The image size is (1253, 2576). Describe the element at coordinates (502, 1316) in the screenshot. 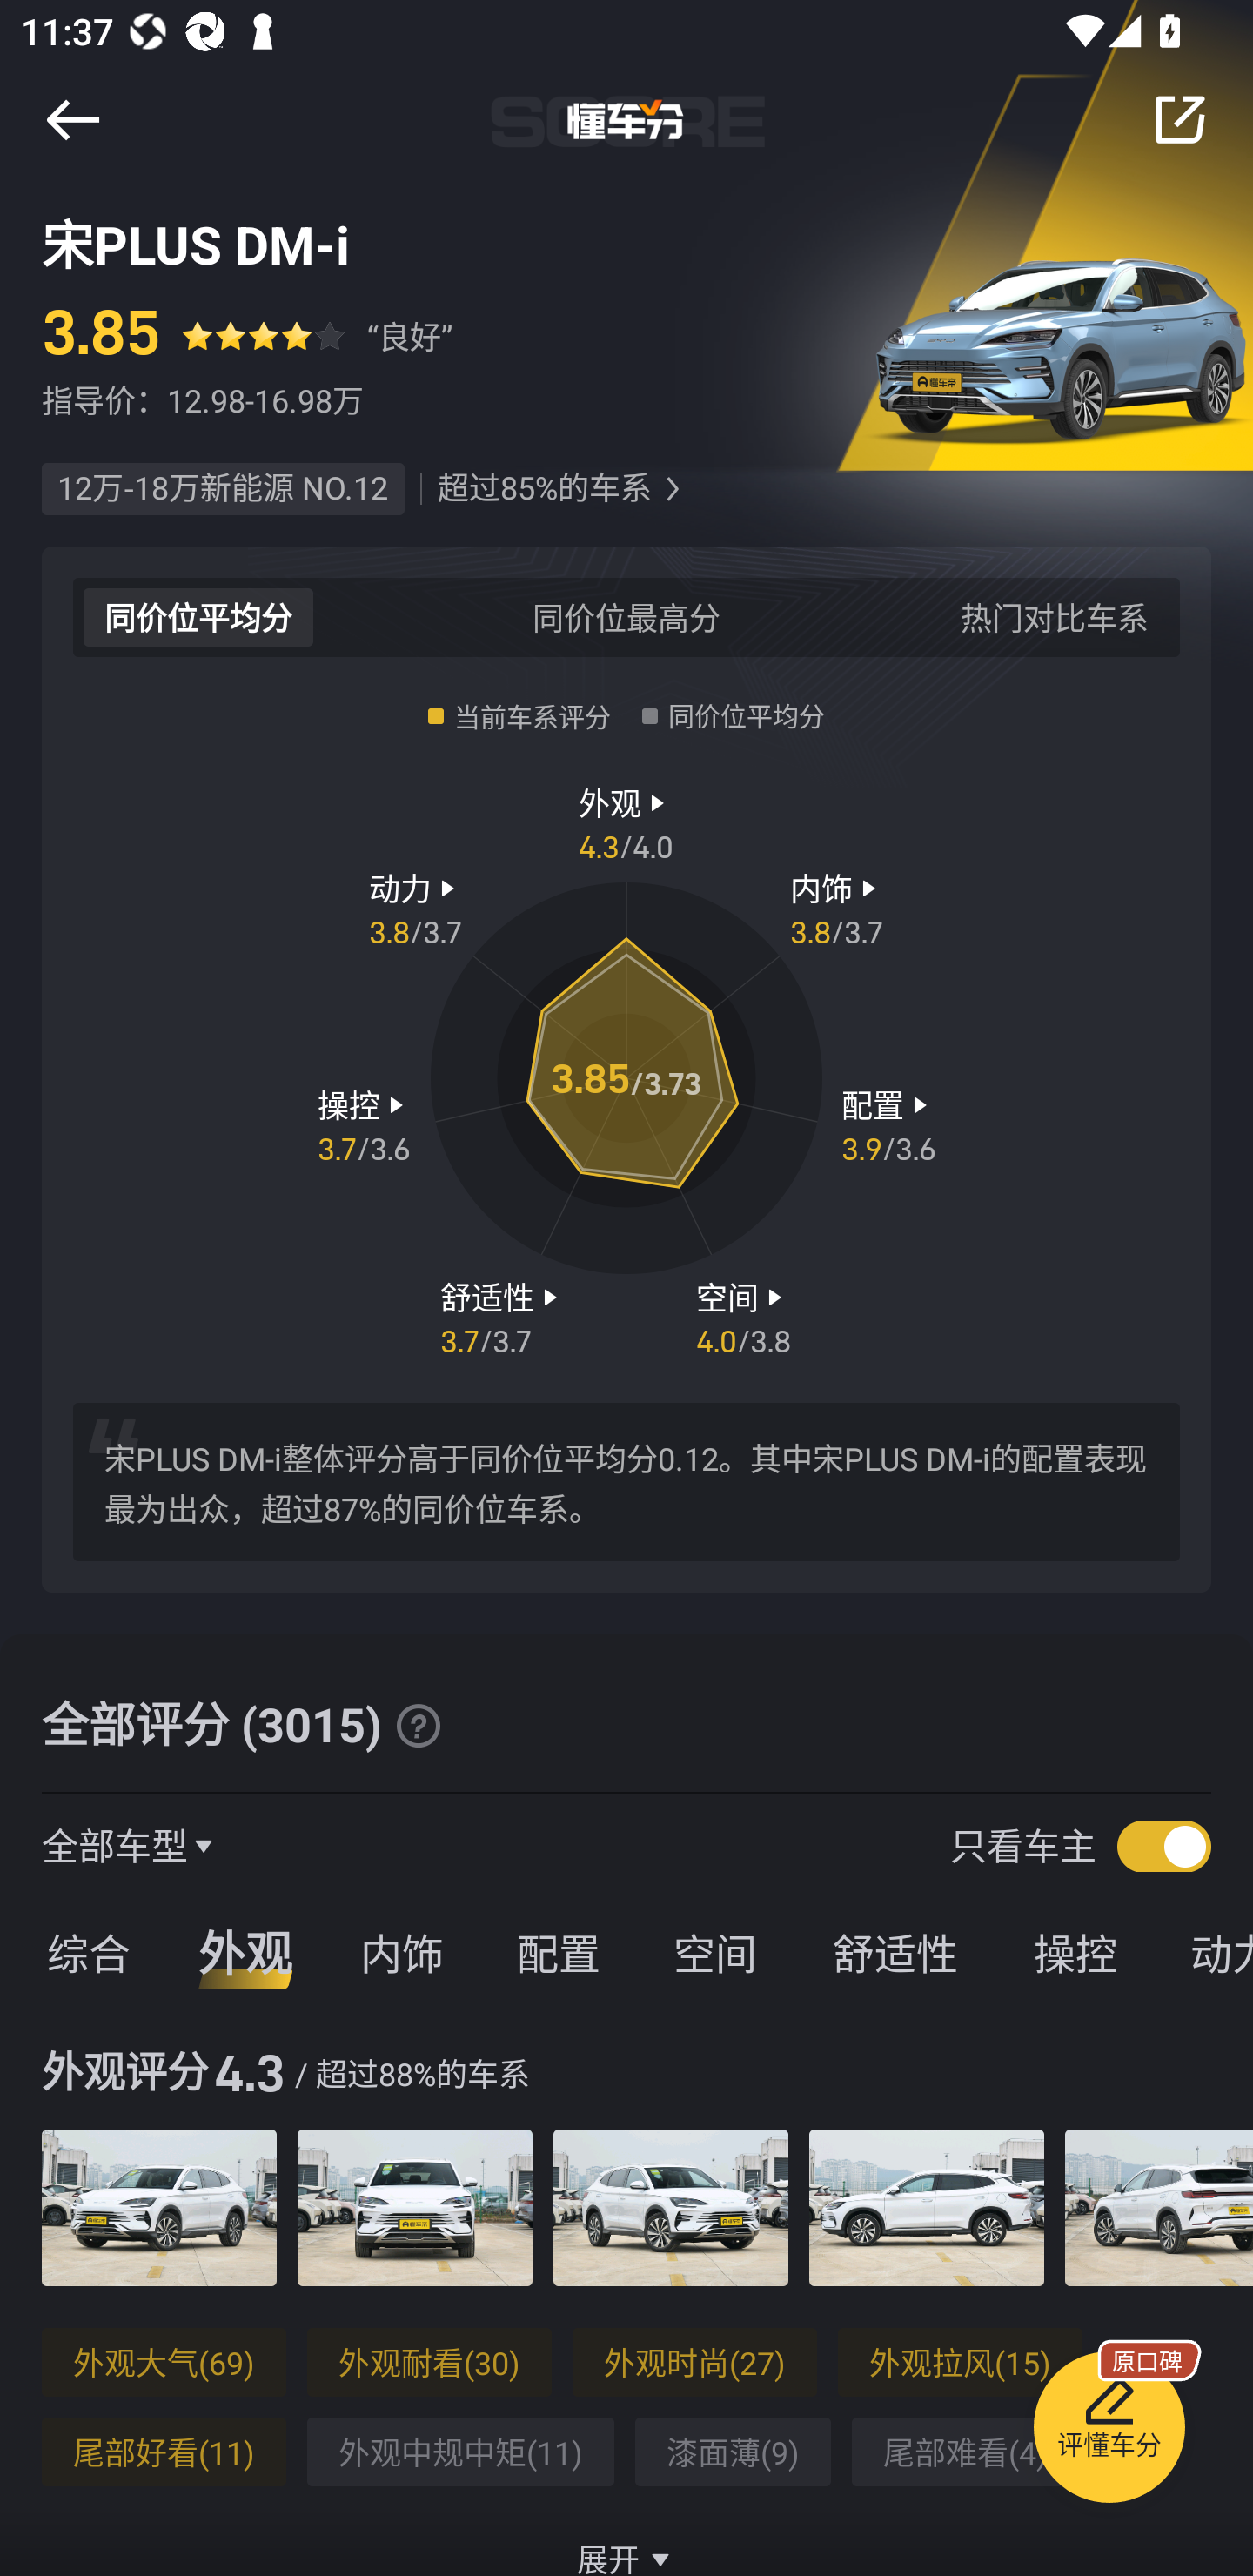

I see `舒适性  3.7 / 3.7` at that location.